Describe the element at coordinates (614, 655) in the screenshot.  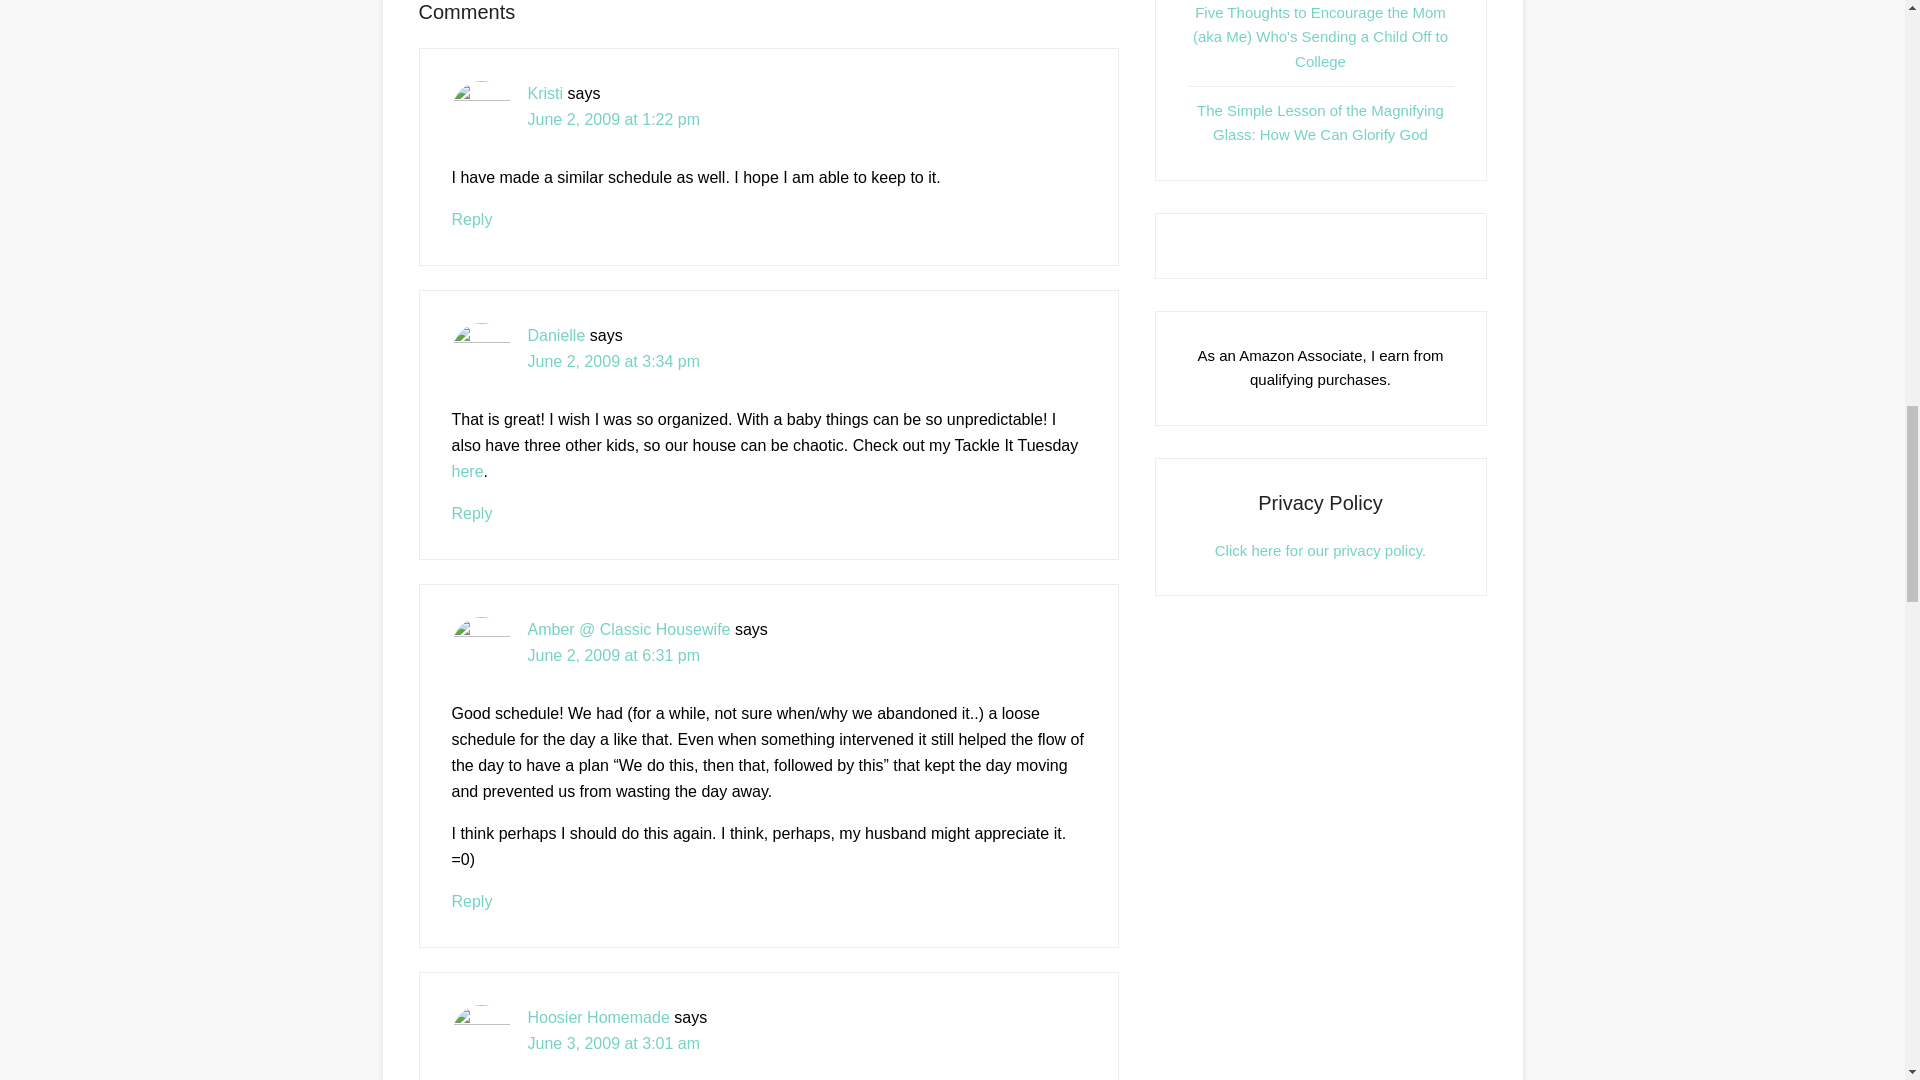
I see `June 2, 2009 at 6:31 pm` at that location.